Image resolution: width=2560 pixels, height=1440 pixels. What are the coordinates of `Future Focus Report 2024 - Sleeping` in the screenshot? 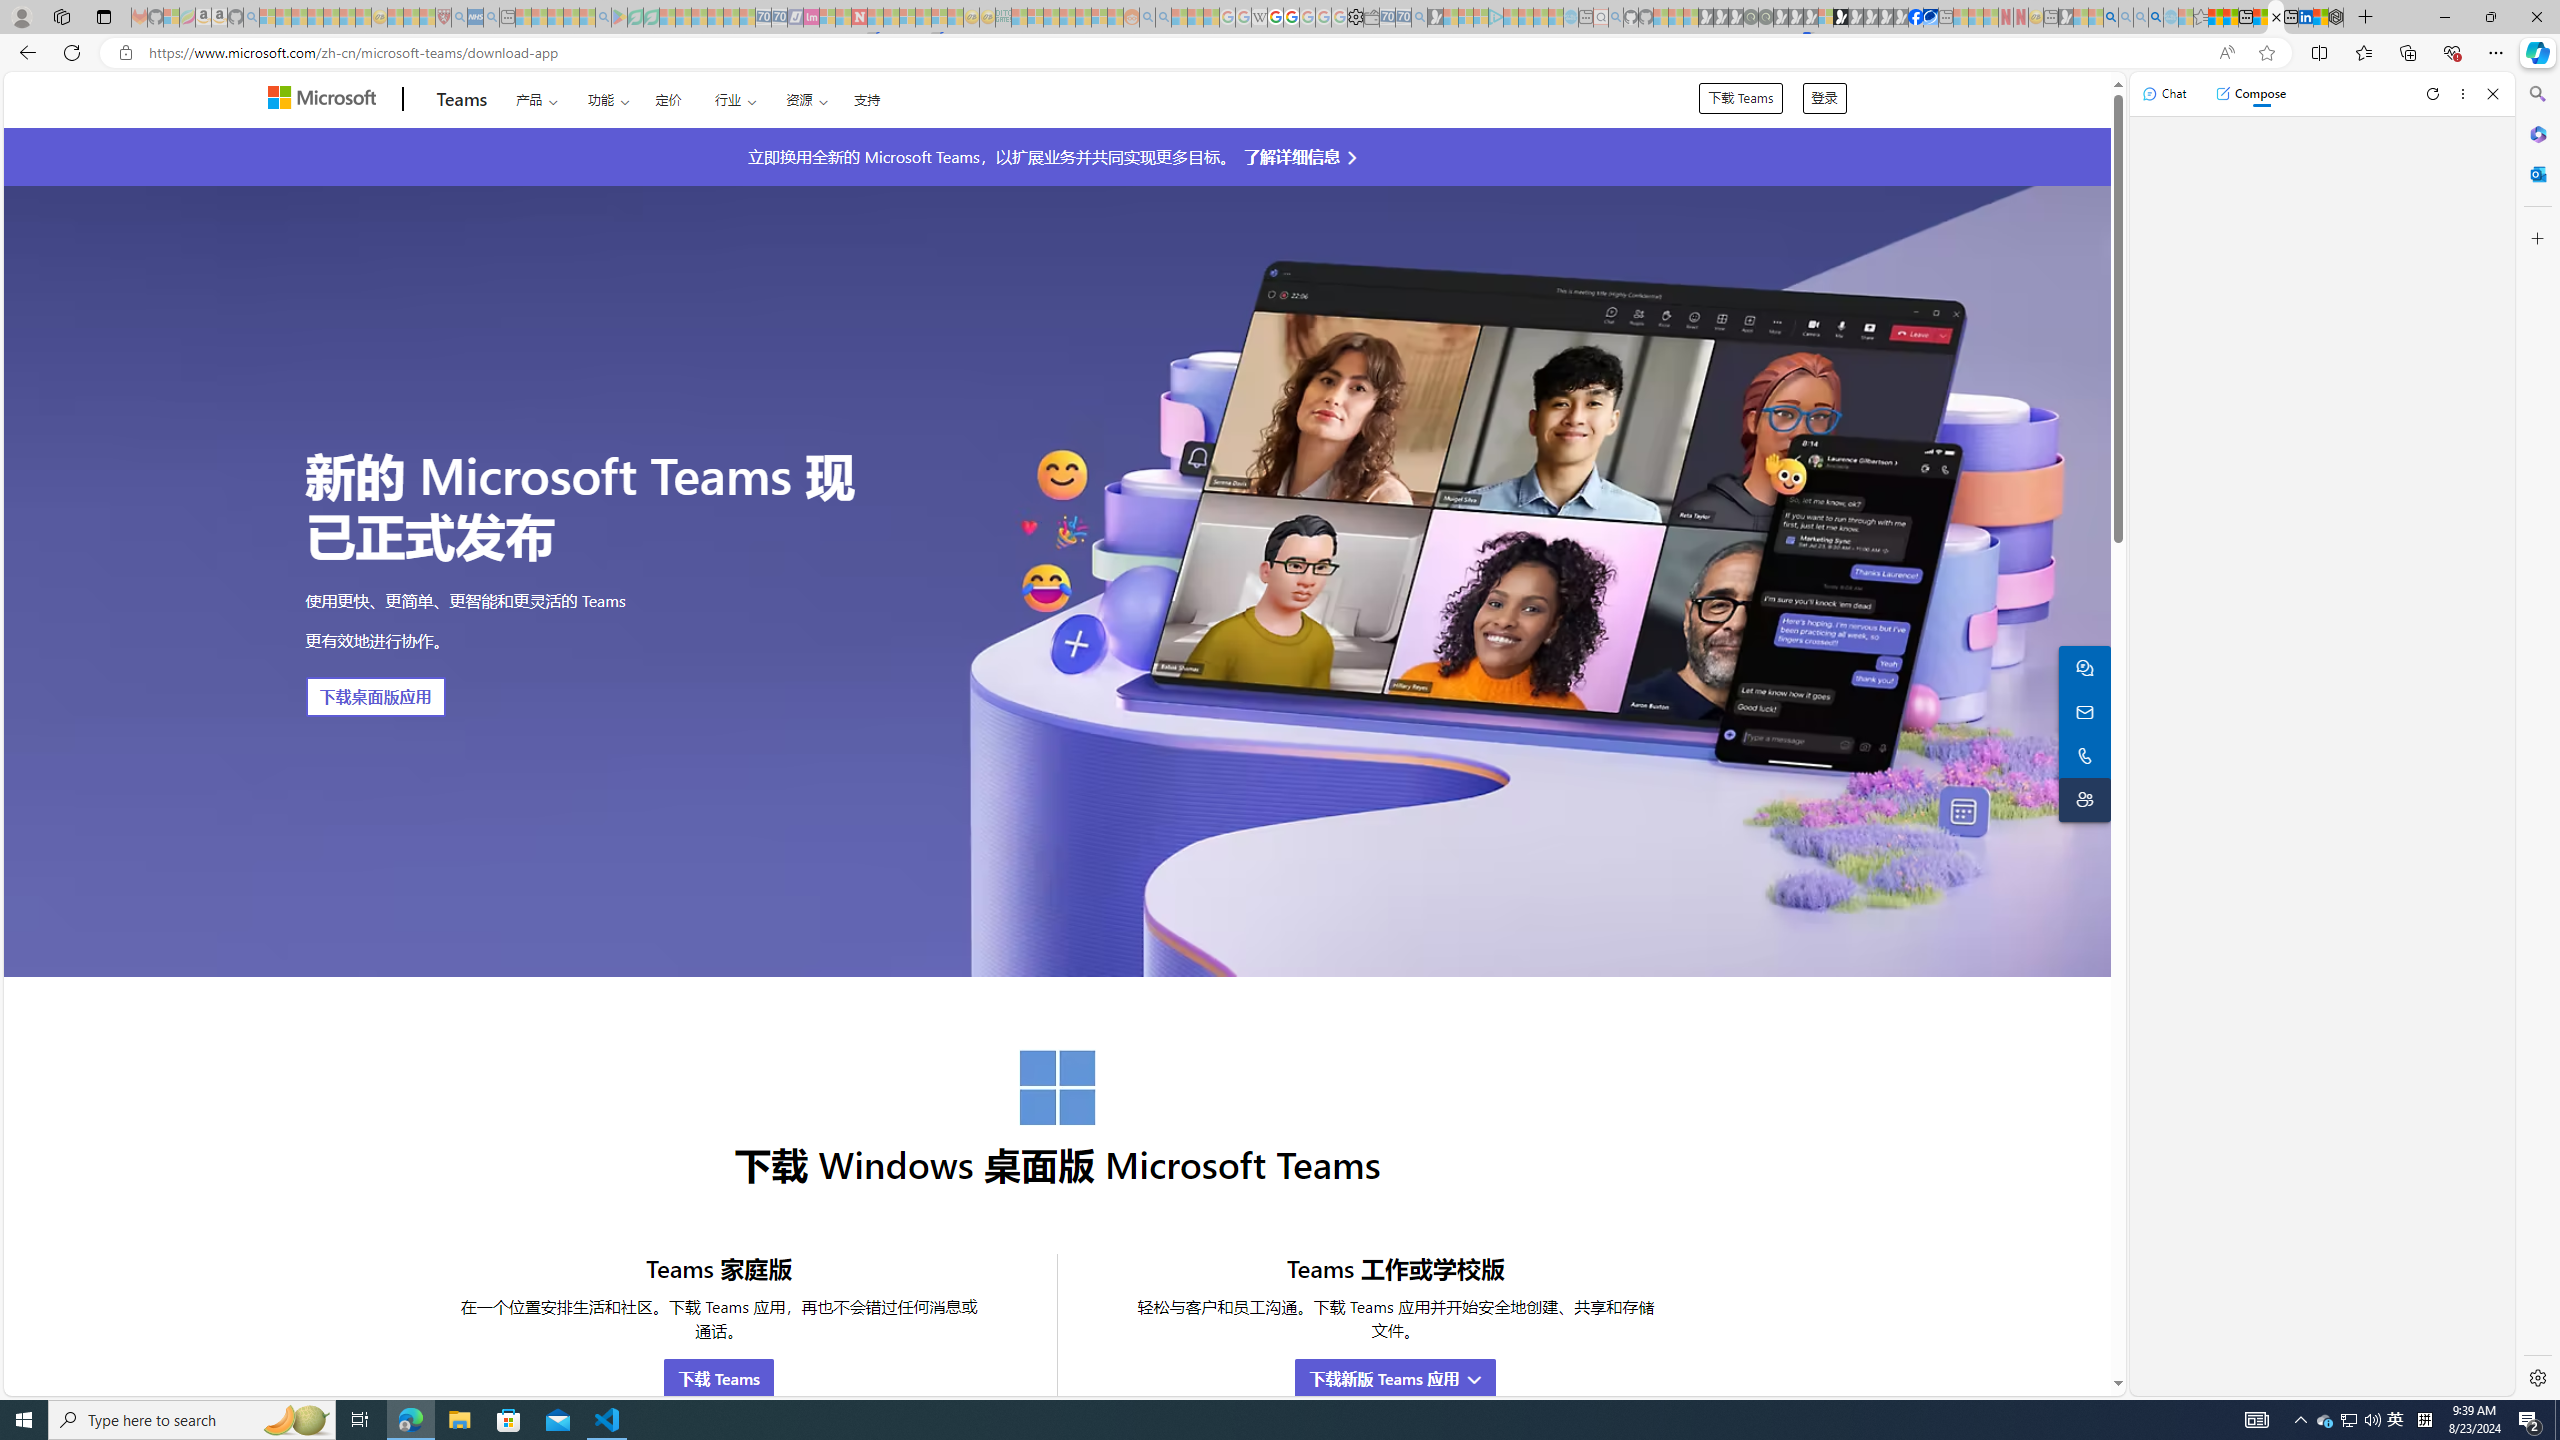 It's located at (1766, 17).